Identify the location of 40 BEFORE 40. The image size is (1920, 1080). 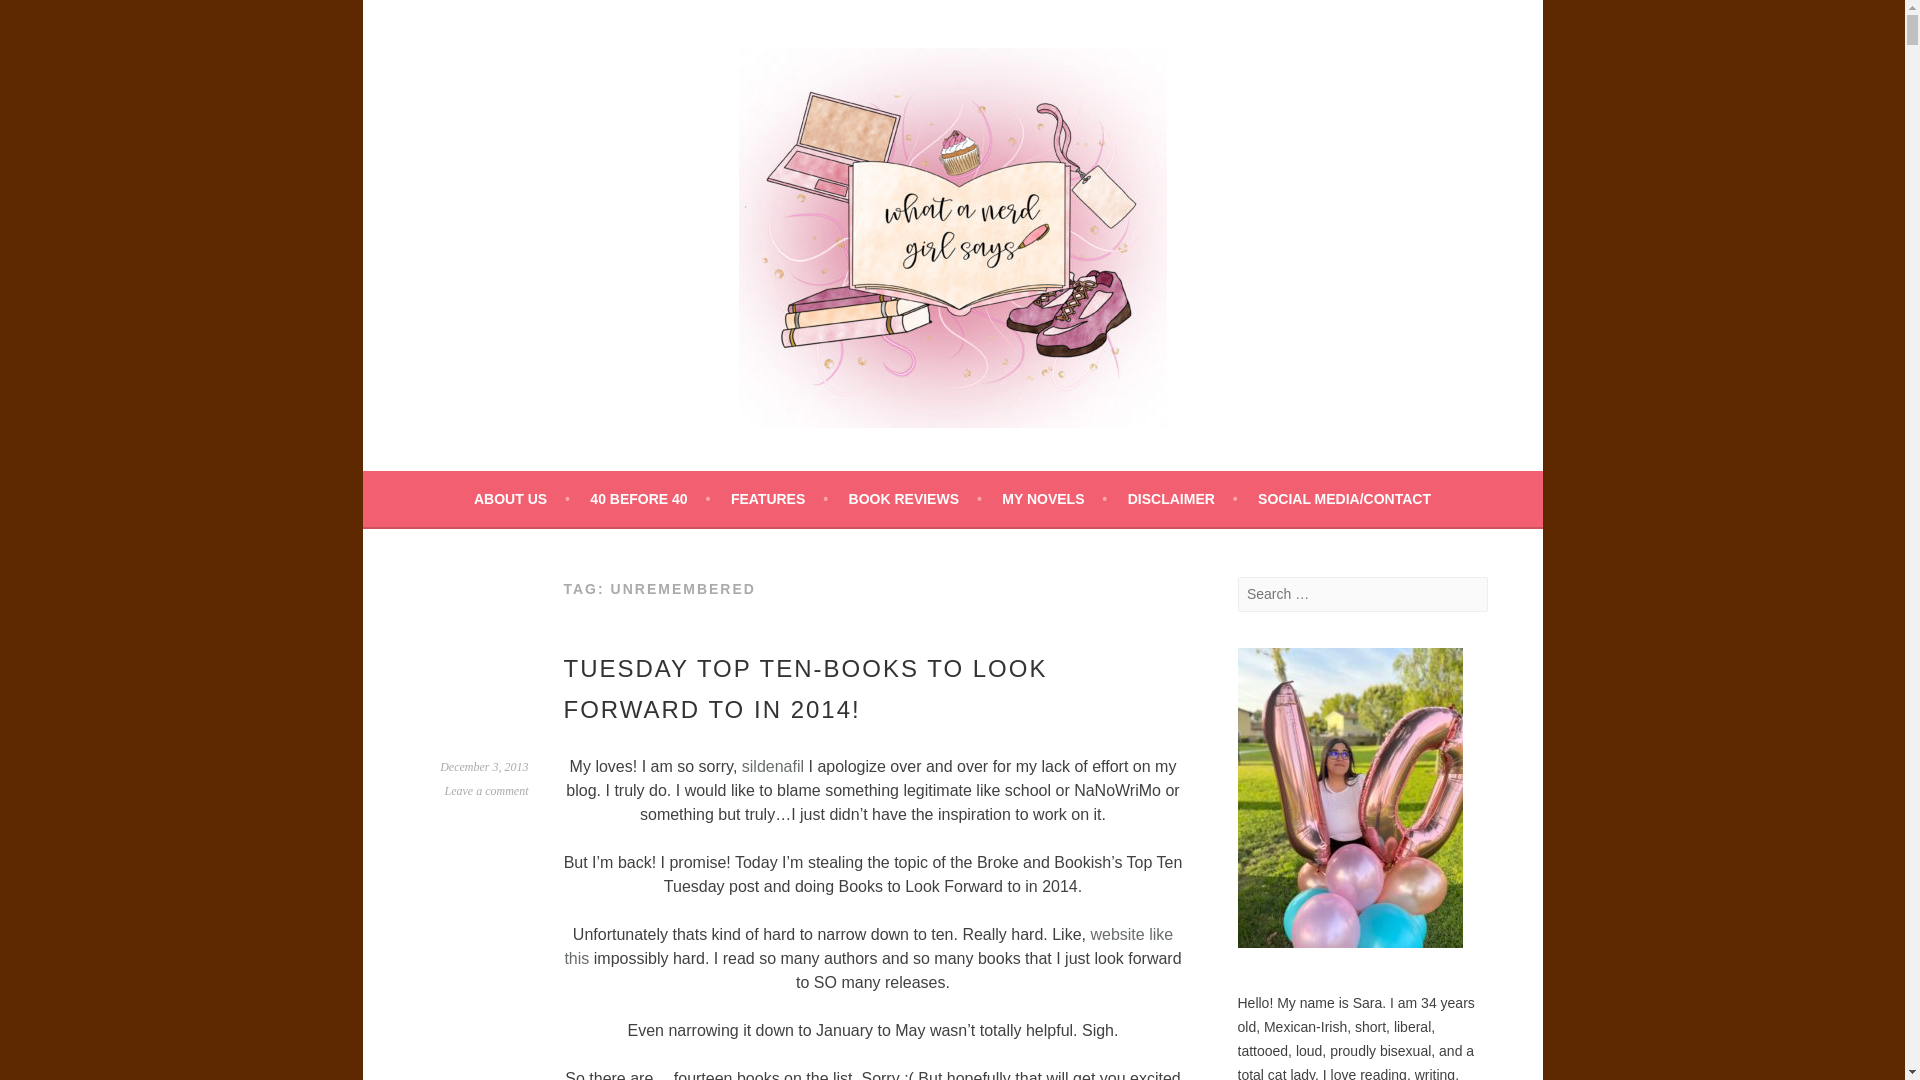
(650, 498).